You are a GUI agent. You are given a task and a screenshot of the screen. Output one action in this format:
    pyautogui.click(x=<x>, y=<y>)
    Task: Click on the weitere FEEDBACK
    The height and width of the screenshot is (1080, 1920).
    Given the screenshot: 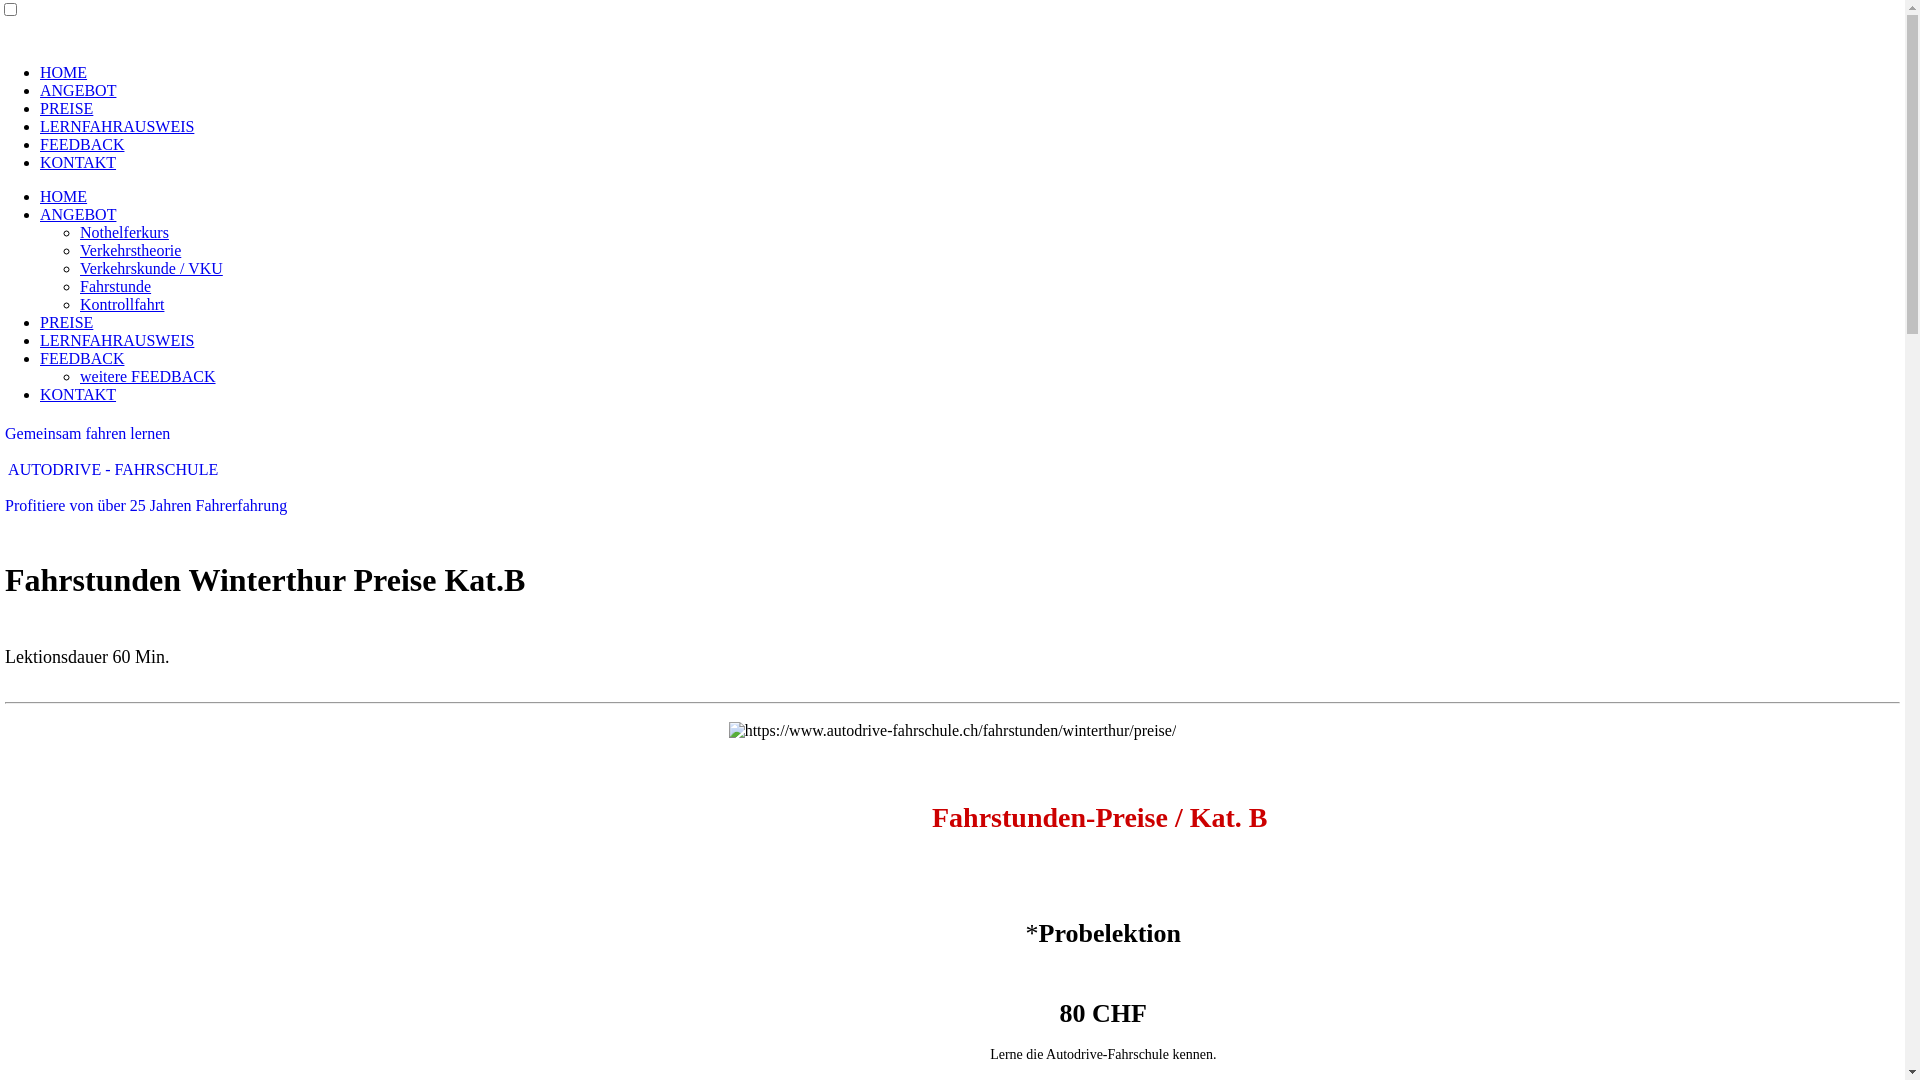 What is the action you would take?
    pyautogui.click(x=148, y=376)
    